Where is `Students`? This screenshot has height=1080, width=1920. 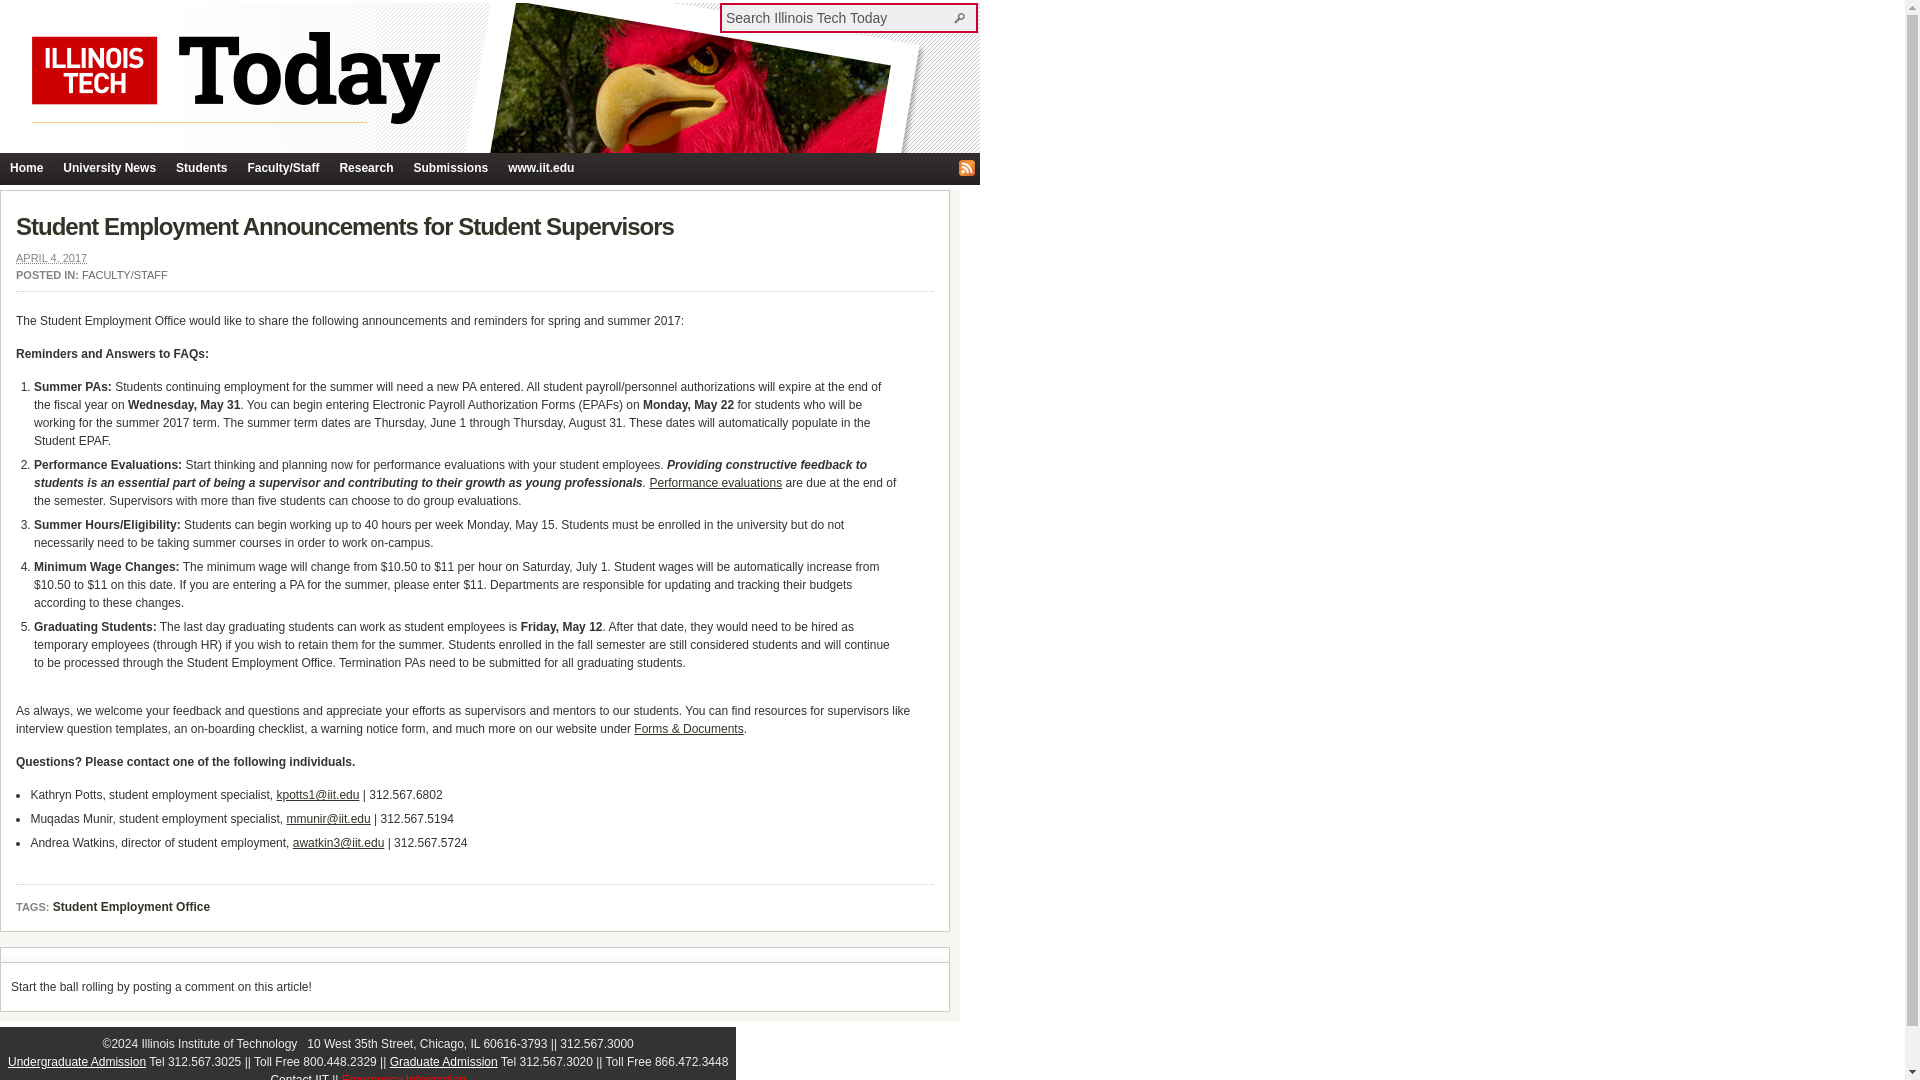
Students is located at coordinates (200, 168).